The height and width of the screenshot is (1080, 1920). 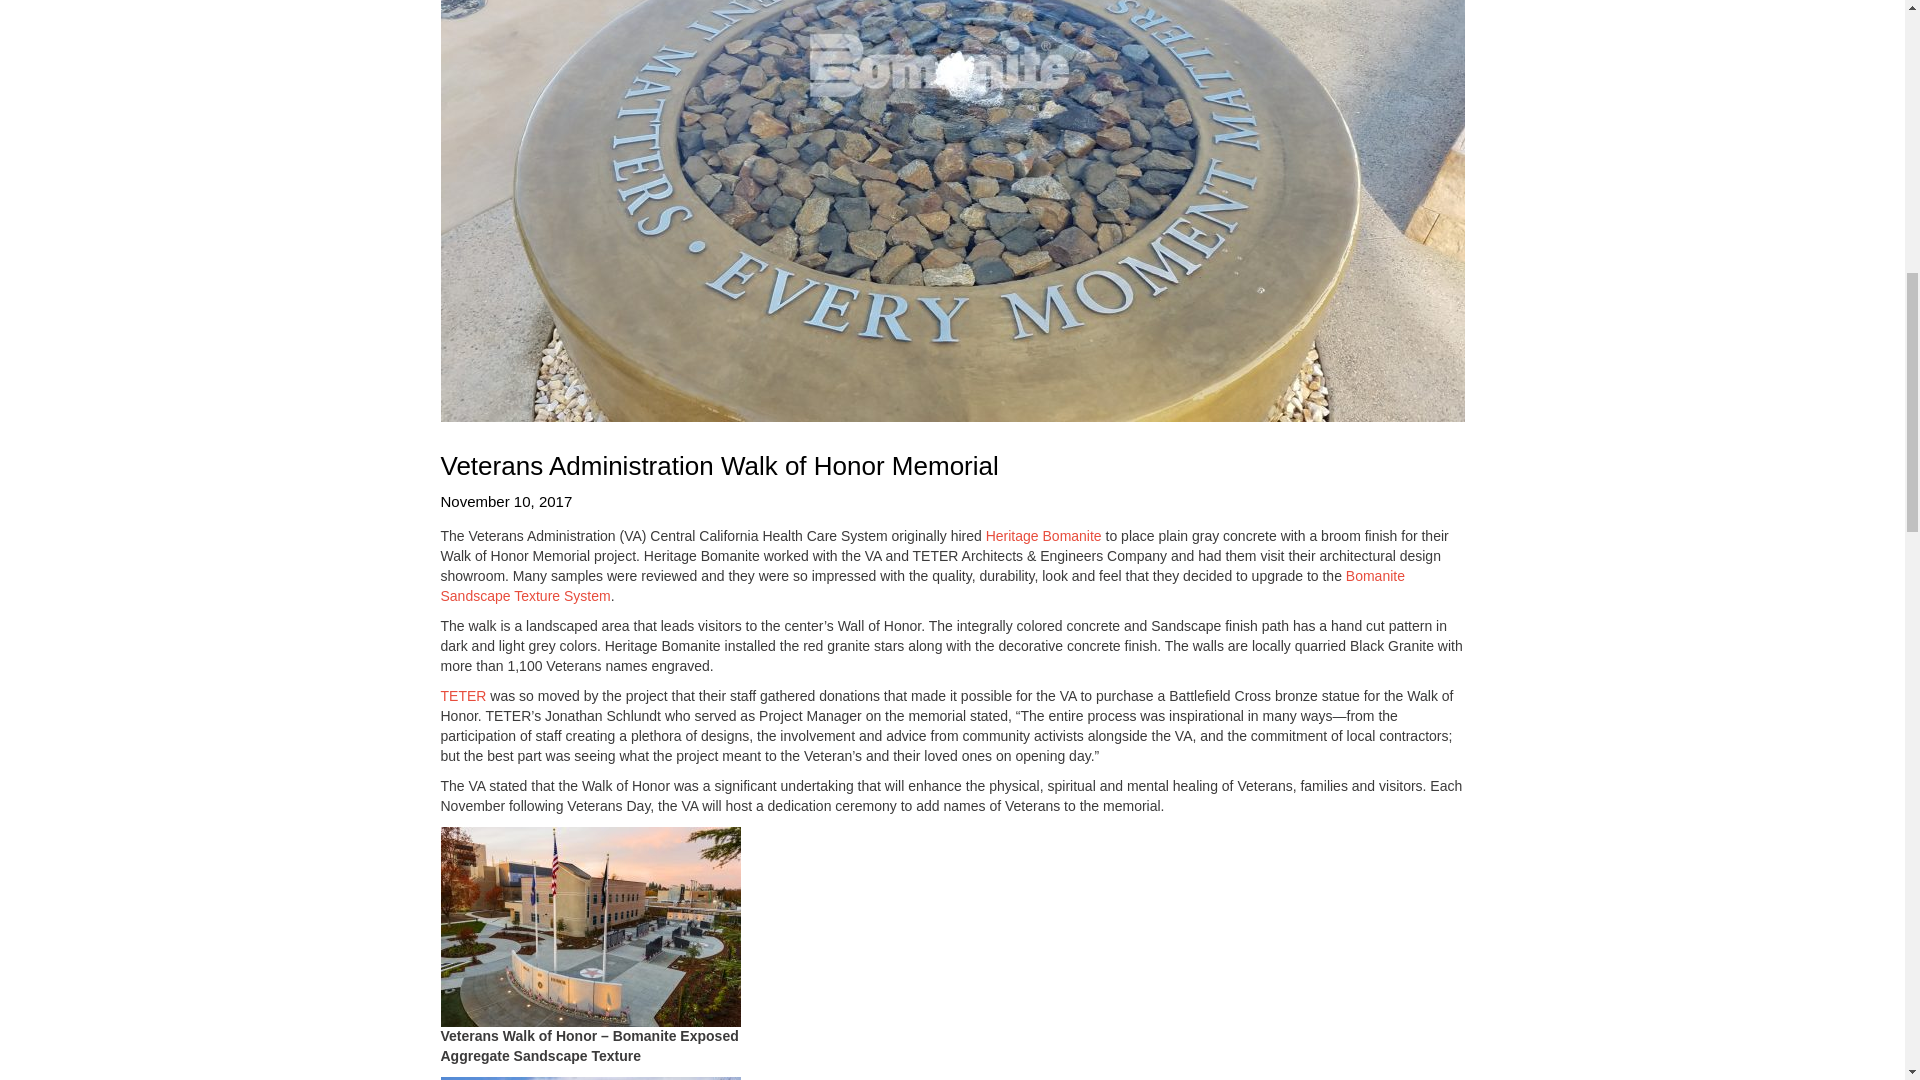 I want to click on Permalink to Veterans Administration Walk of Honor Memorial, so click(x=951, y=501).